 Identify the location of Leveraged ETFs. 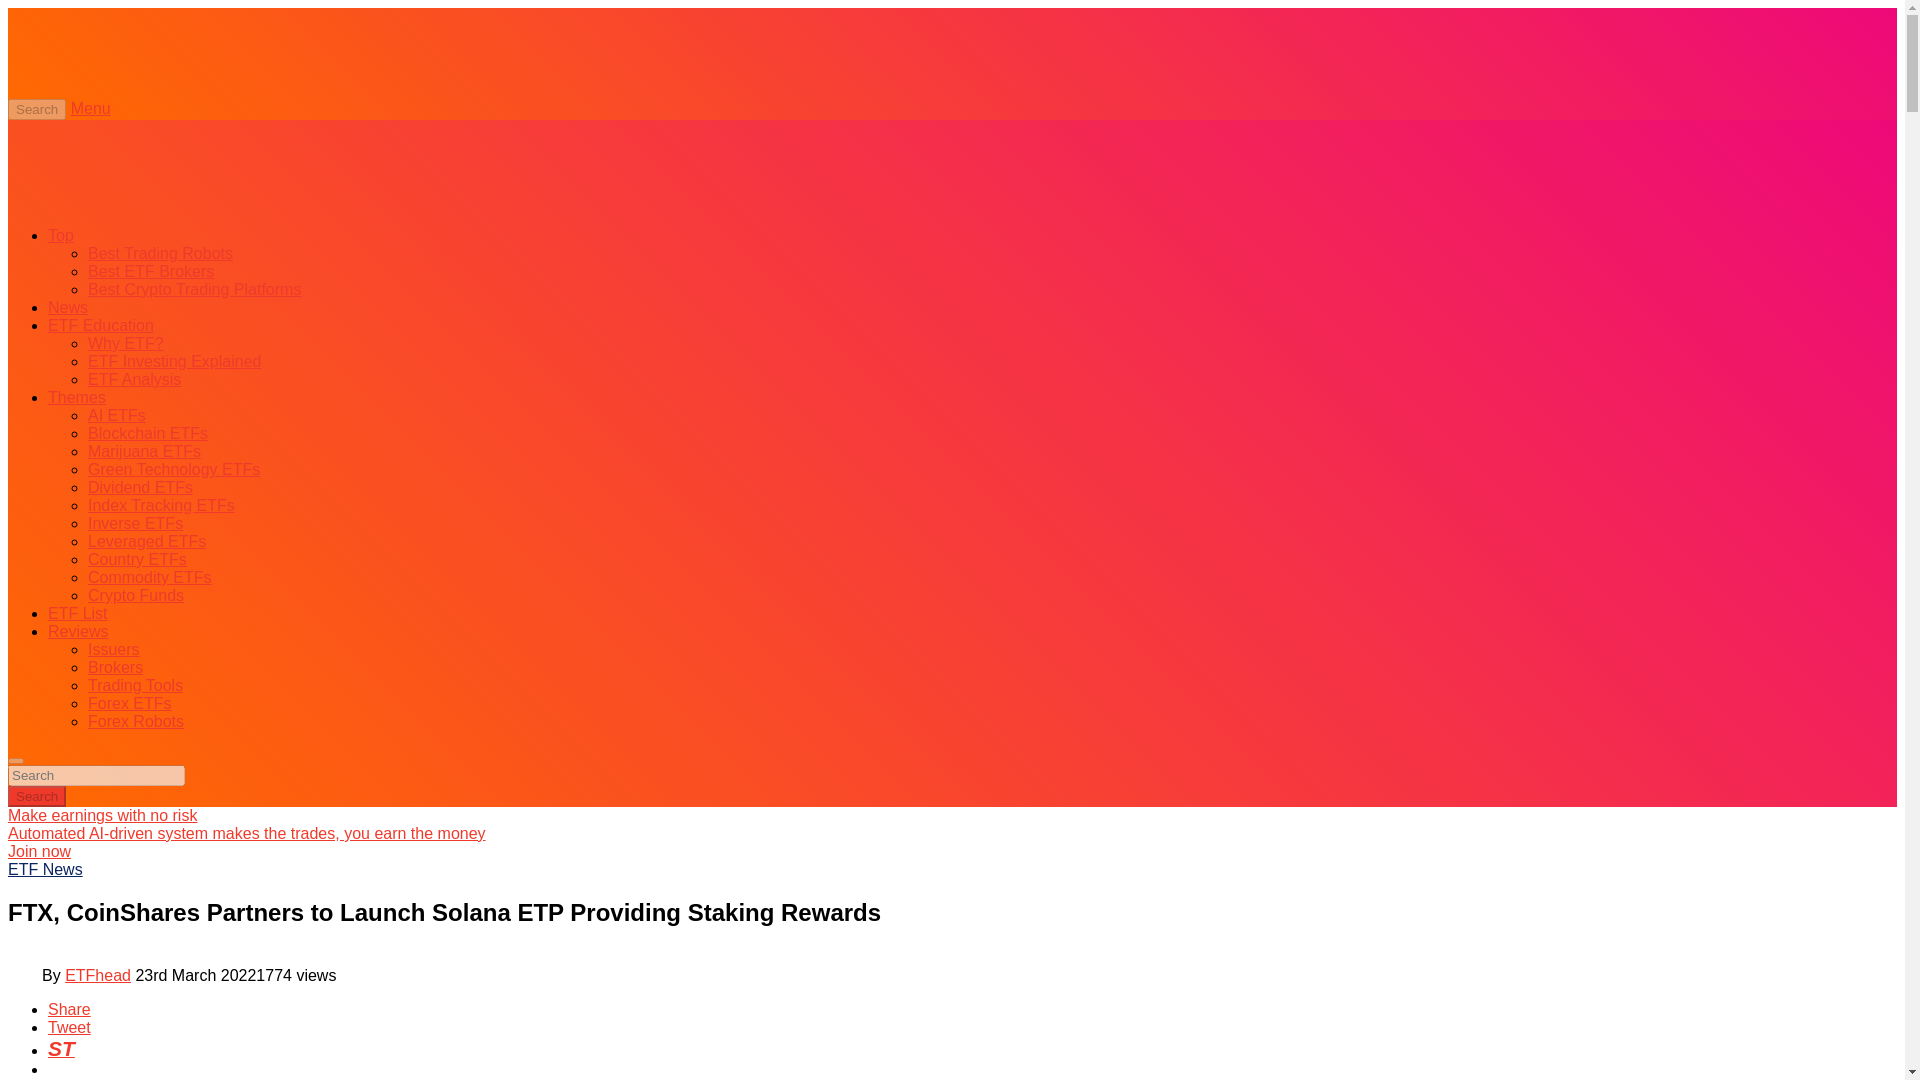
(146, 541).